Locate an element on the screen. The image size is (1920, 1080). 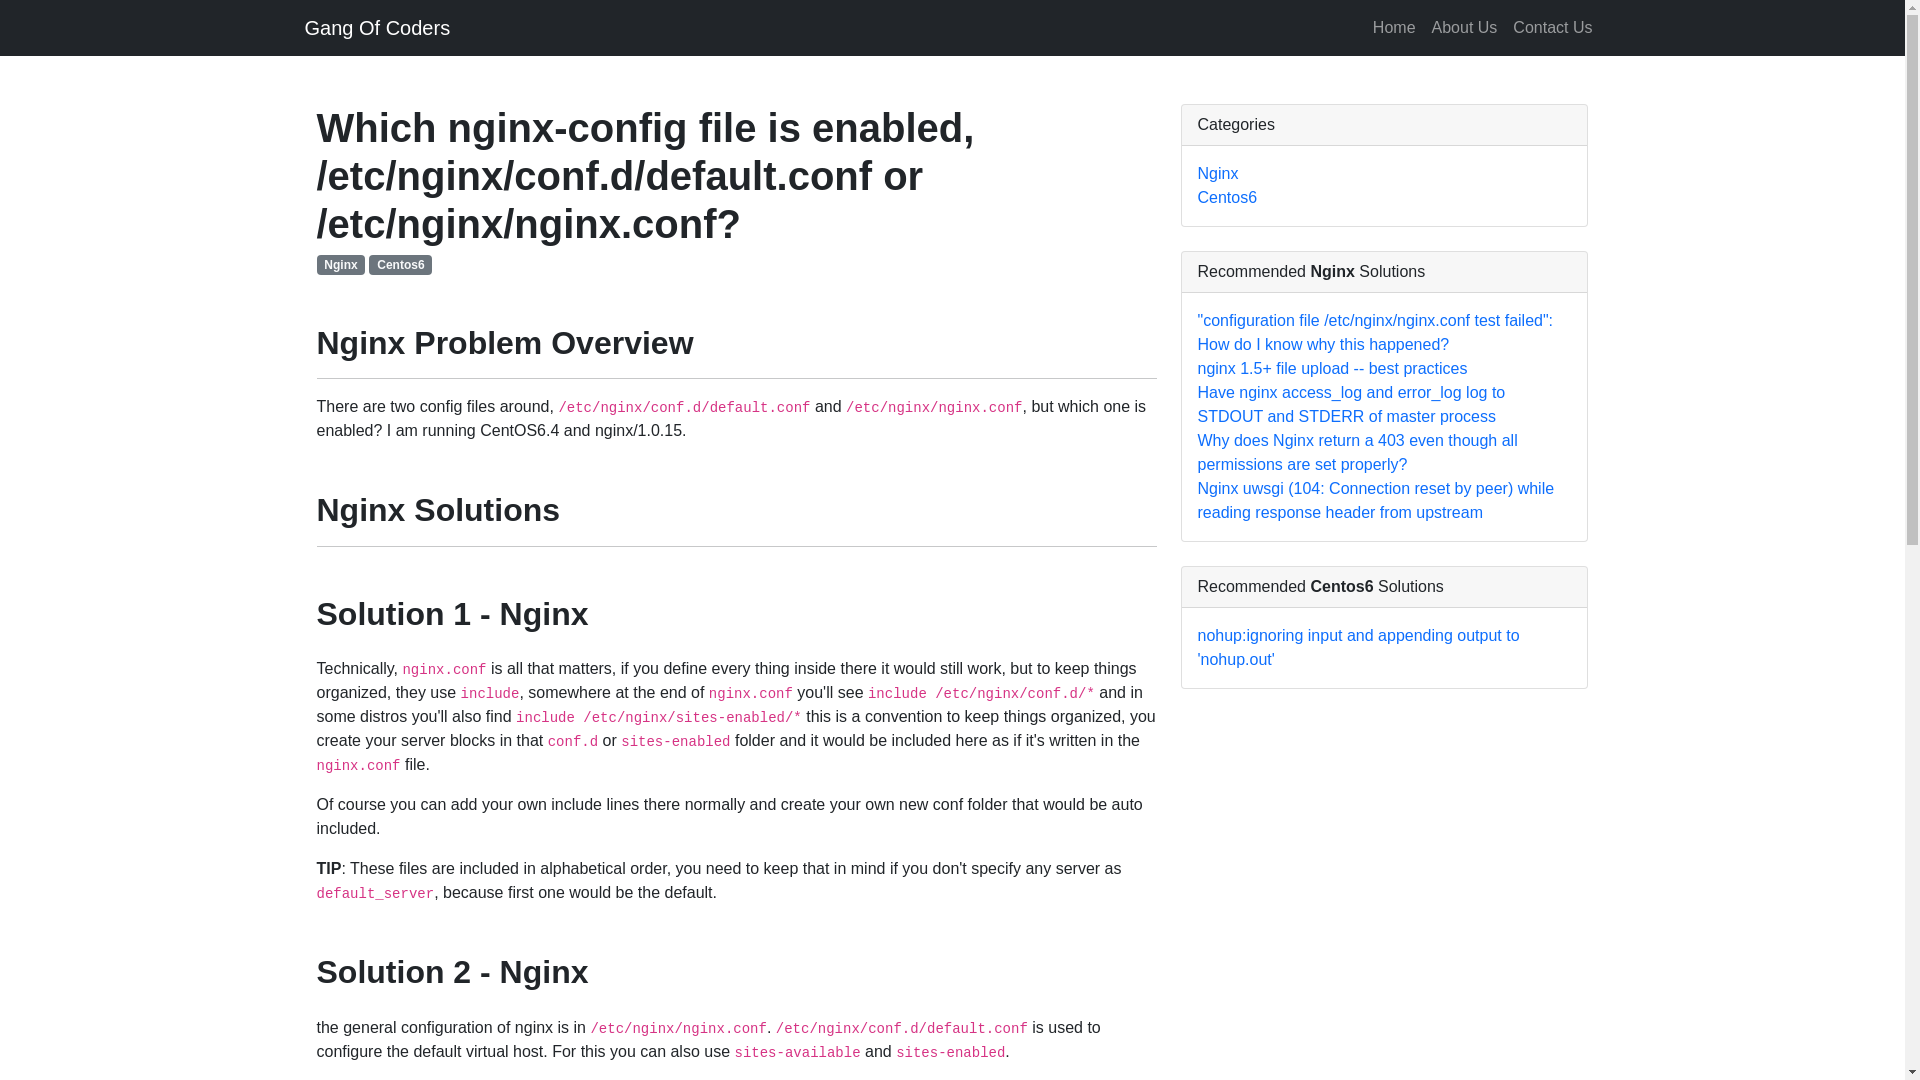
Contact Us is located at coordinates (1552, 27).